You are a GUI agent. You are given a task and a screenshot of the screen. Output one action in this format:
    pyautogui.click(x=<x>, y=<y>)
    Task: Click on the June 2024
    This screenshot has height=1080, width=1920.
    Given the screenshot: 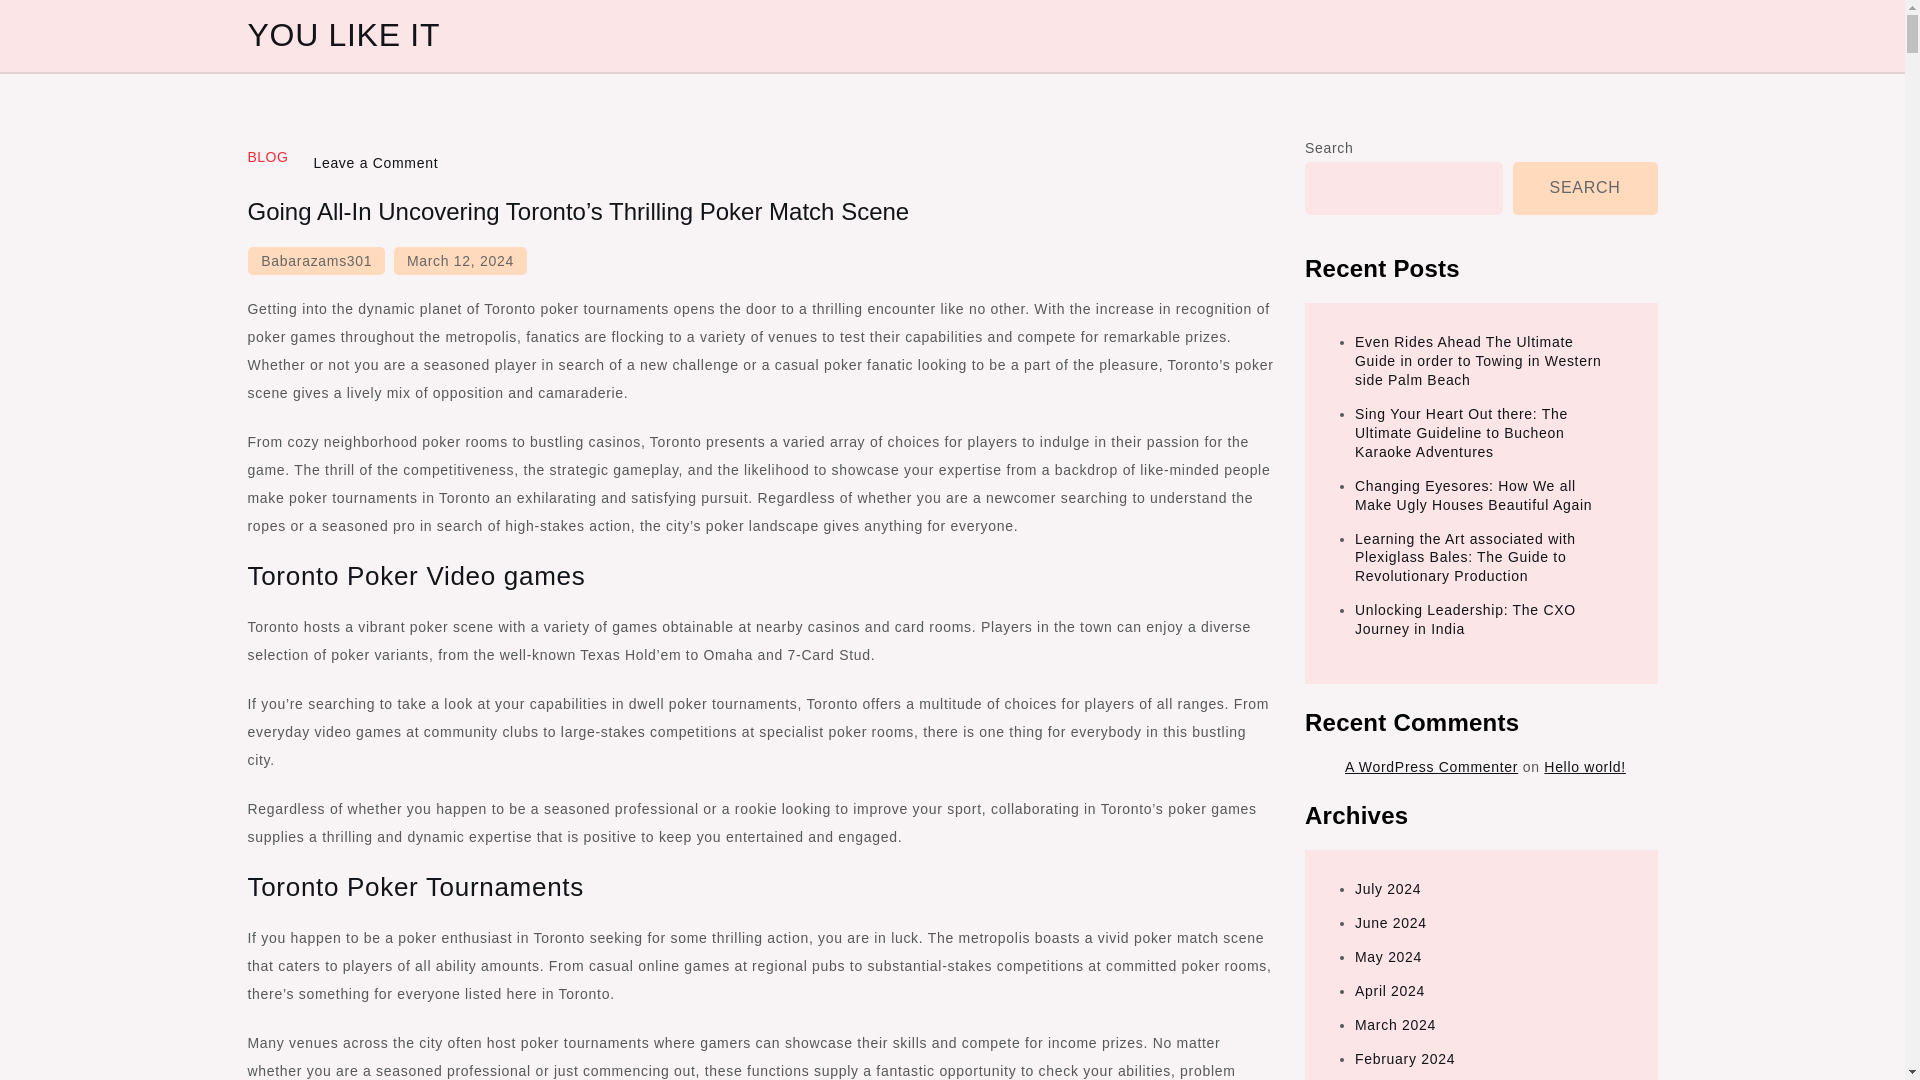 What is the action you would take?
    pyautogui.click(x=1390, y=922)
    